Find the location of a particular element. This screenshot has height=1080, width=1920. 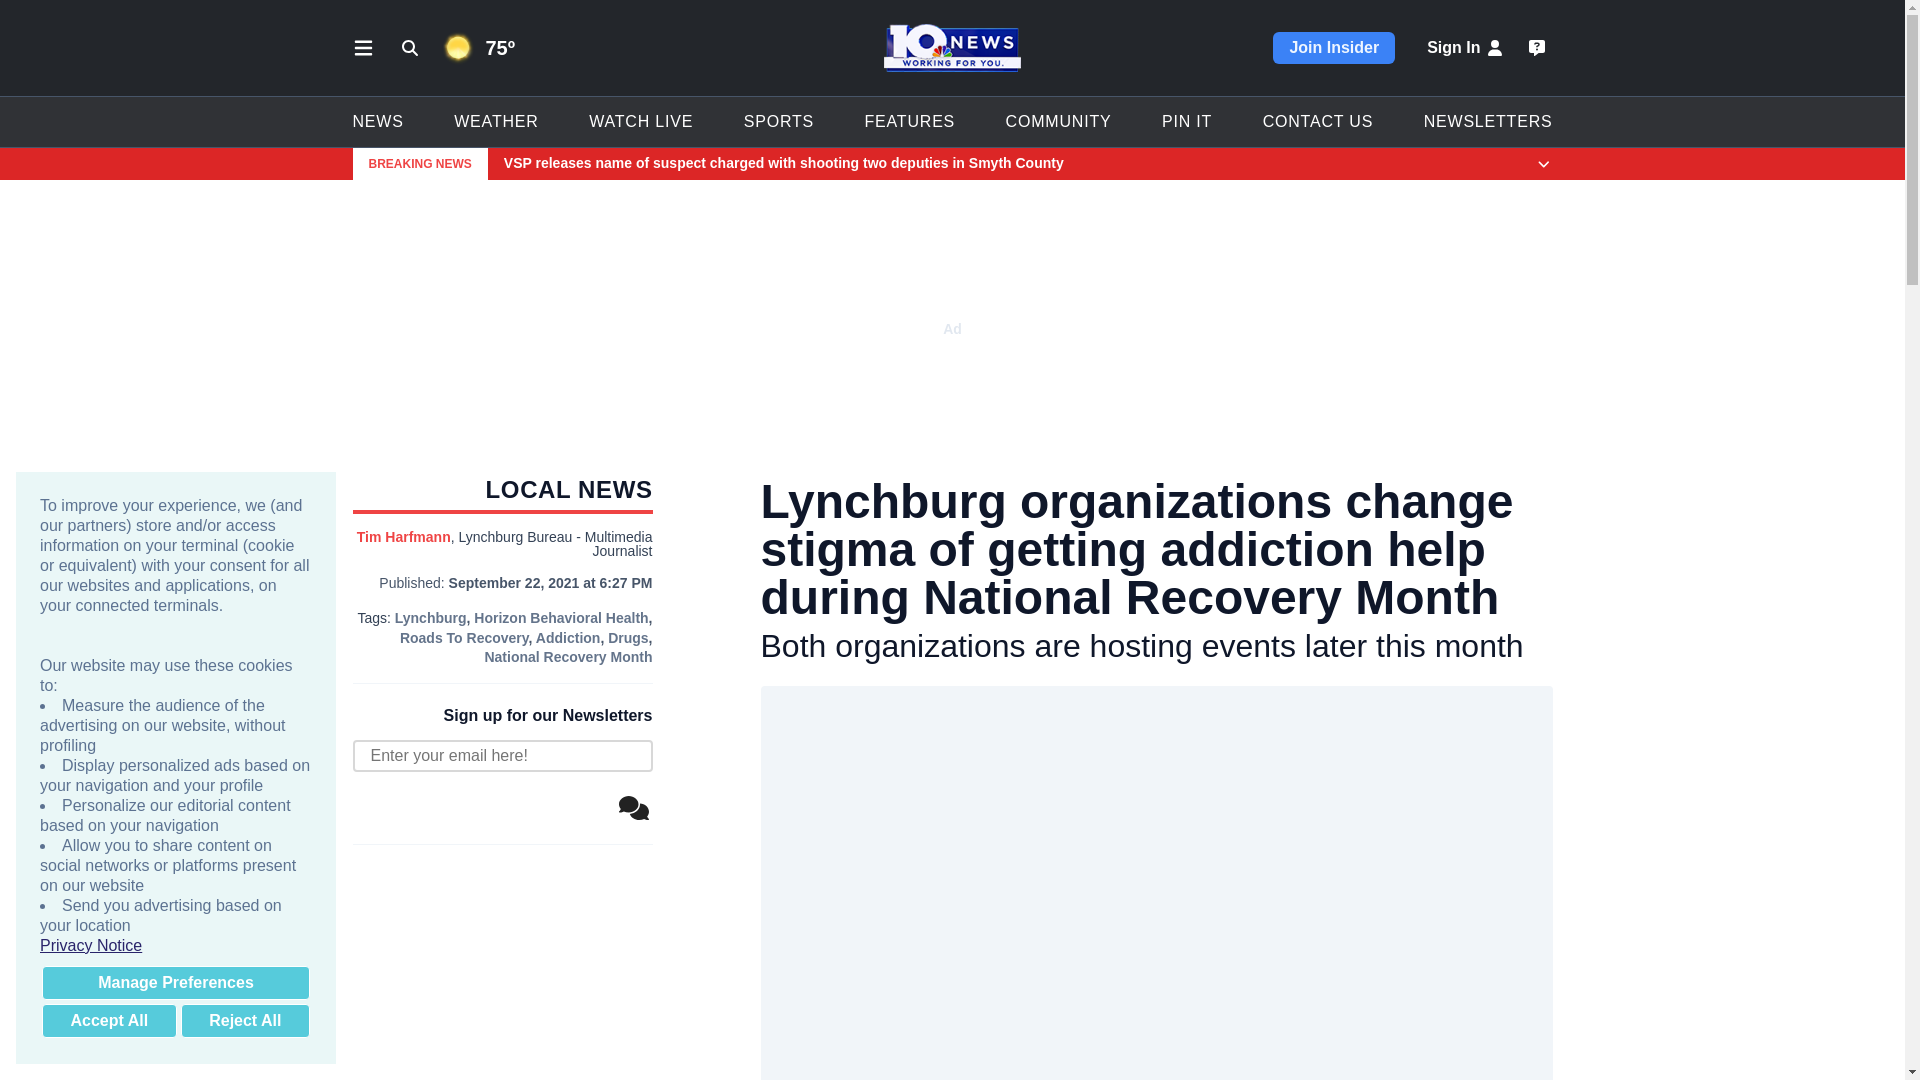

Accept All is located at coordinates (109, 1020).